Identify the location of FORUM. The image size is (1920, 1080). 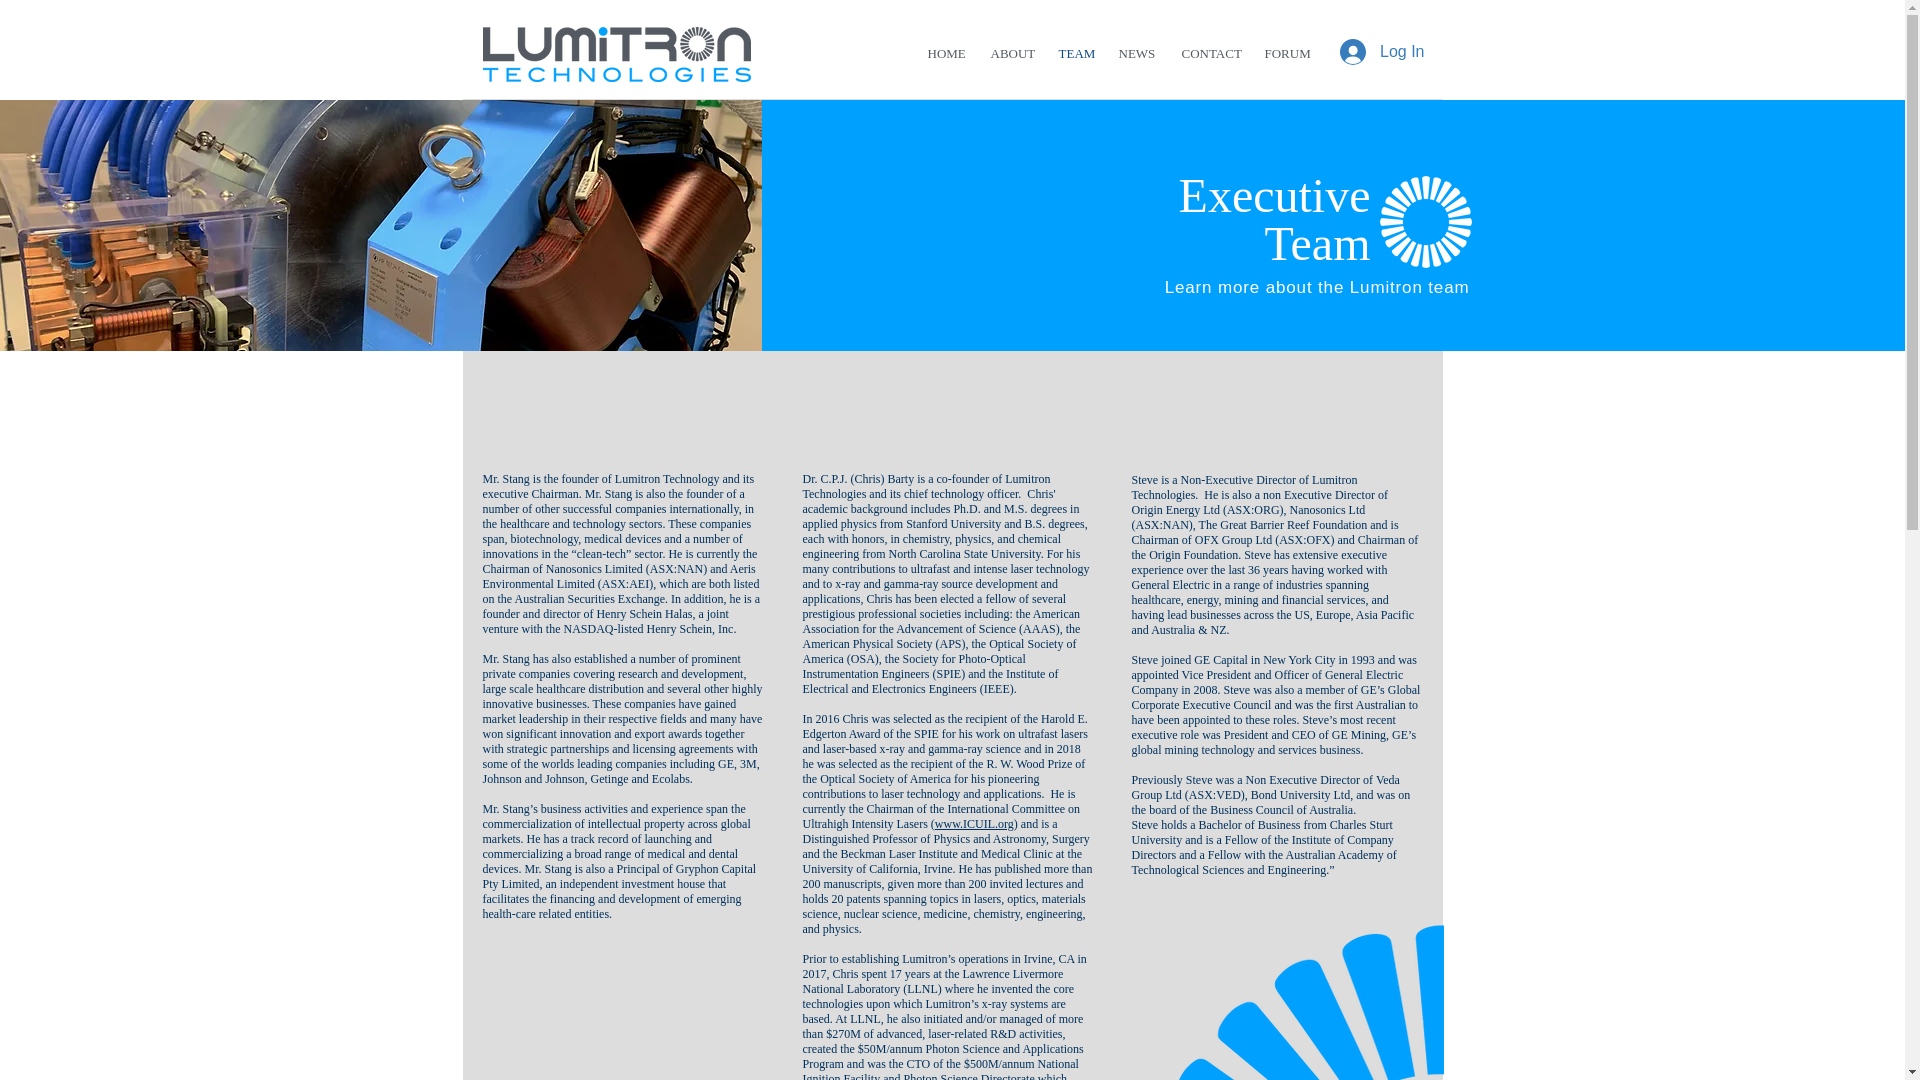
(1284, 54).